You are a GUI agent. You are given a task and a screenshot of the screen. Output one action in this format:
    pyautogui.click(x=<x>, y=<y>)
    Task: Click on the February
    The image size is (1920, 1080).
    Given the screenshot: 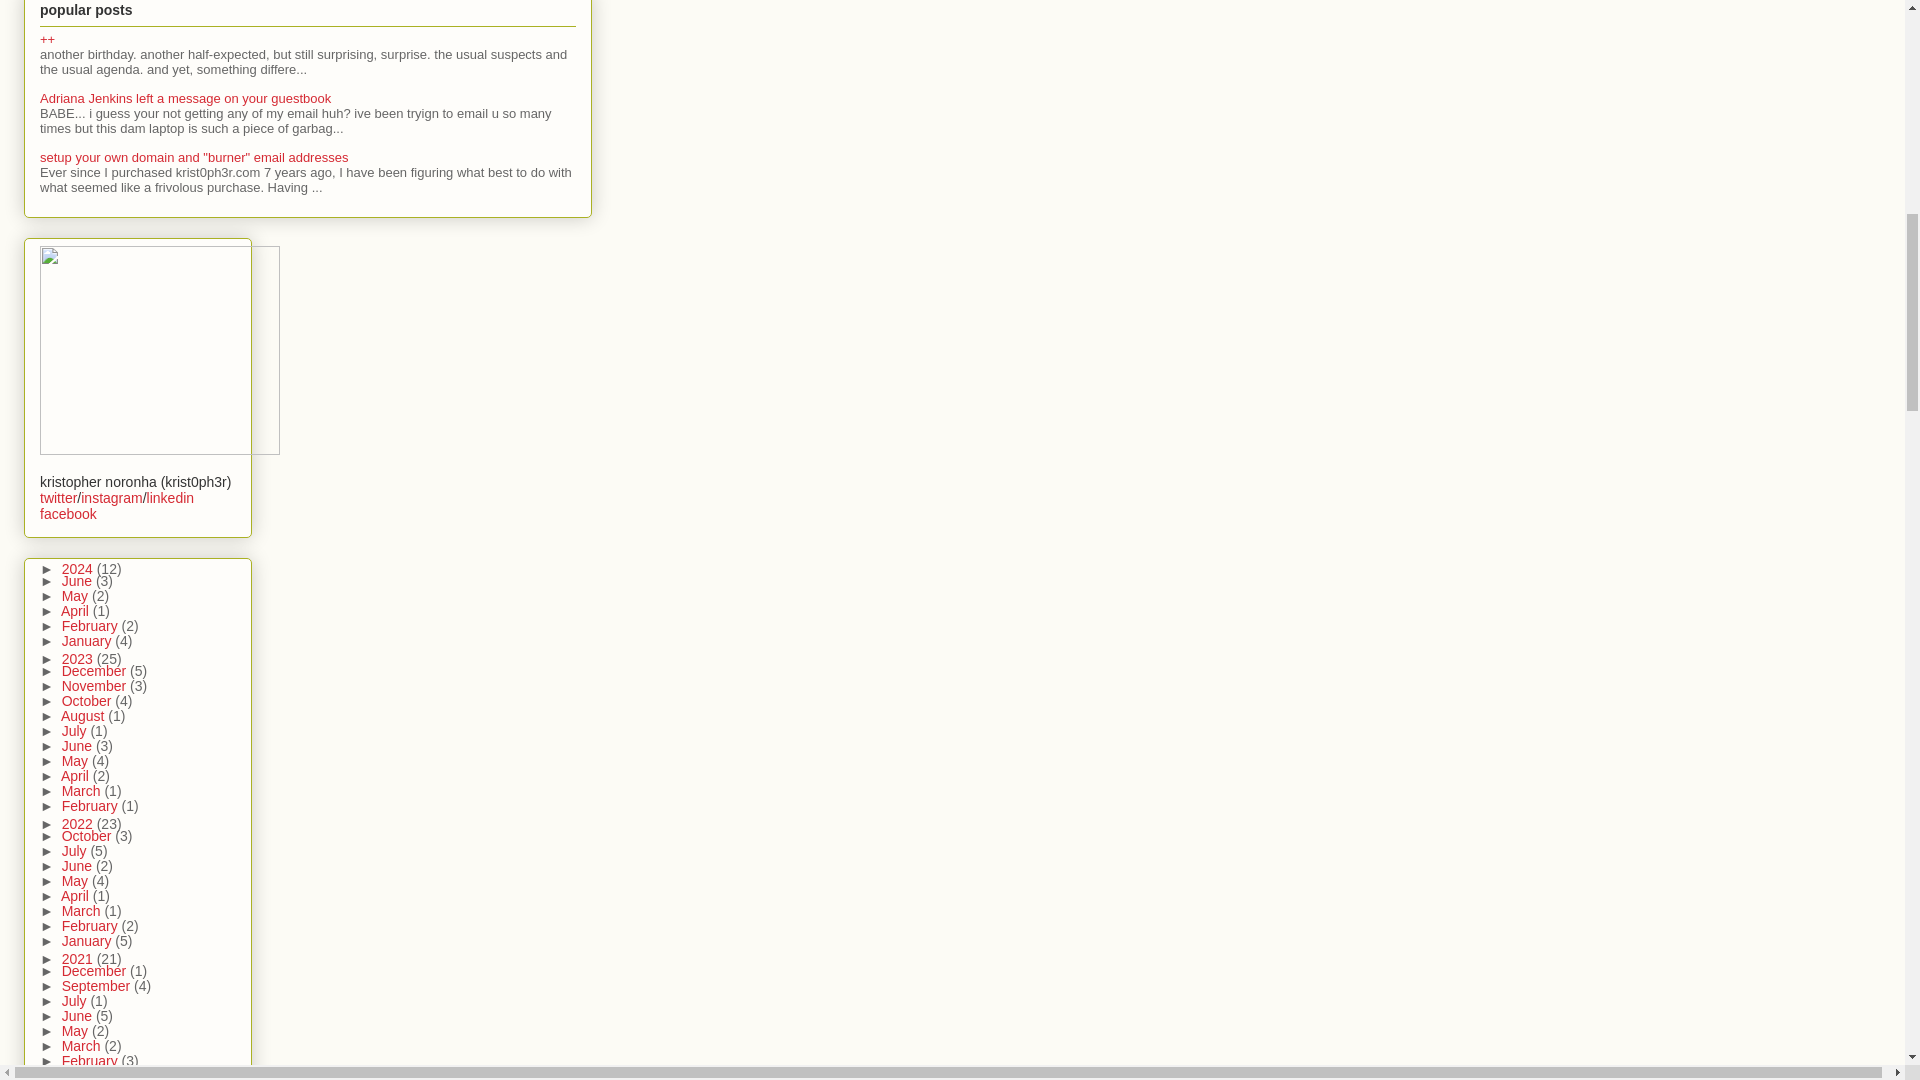 What is the action you would take?
    pyautogui.click(x=92, y=625)
    